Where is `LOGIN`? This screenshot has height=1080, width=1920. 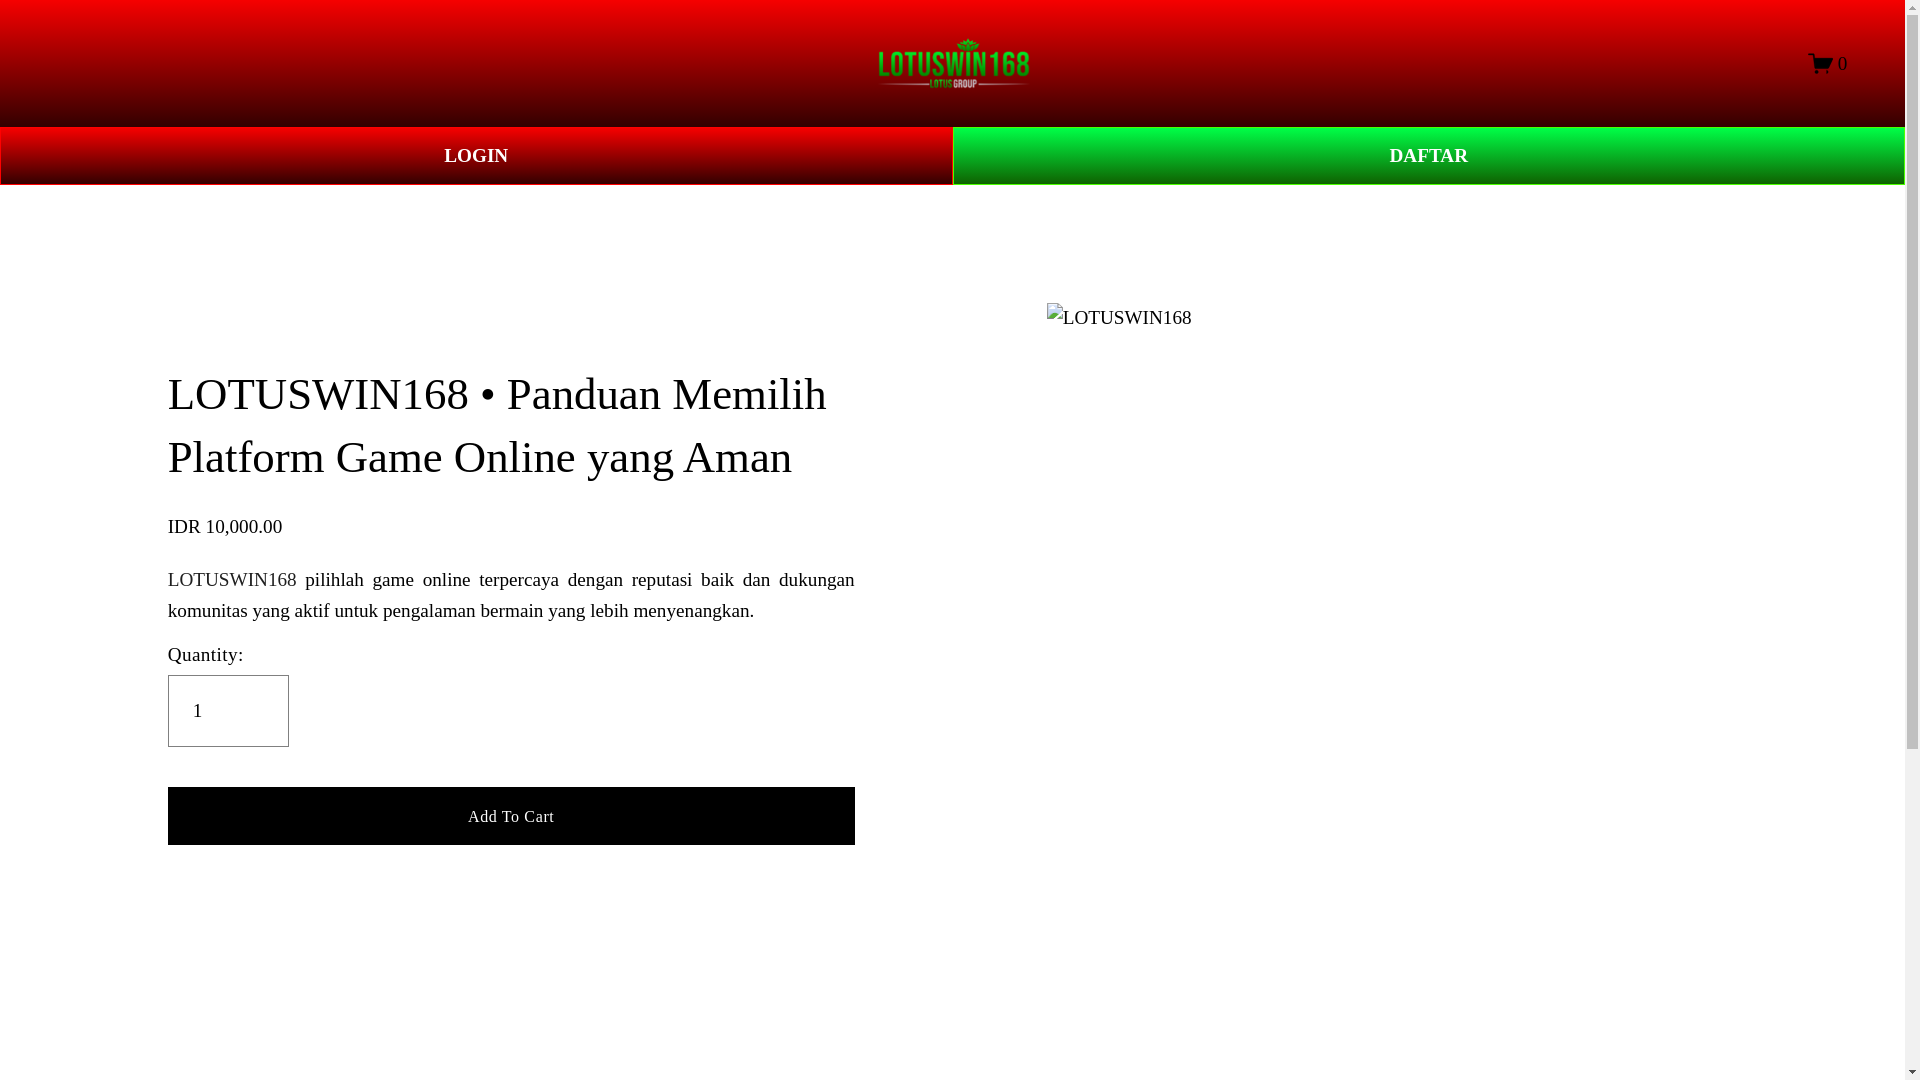 LOGIN is located at coordinates (476, 156).